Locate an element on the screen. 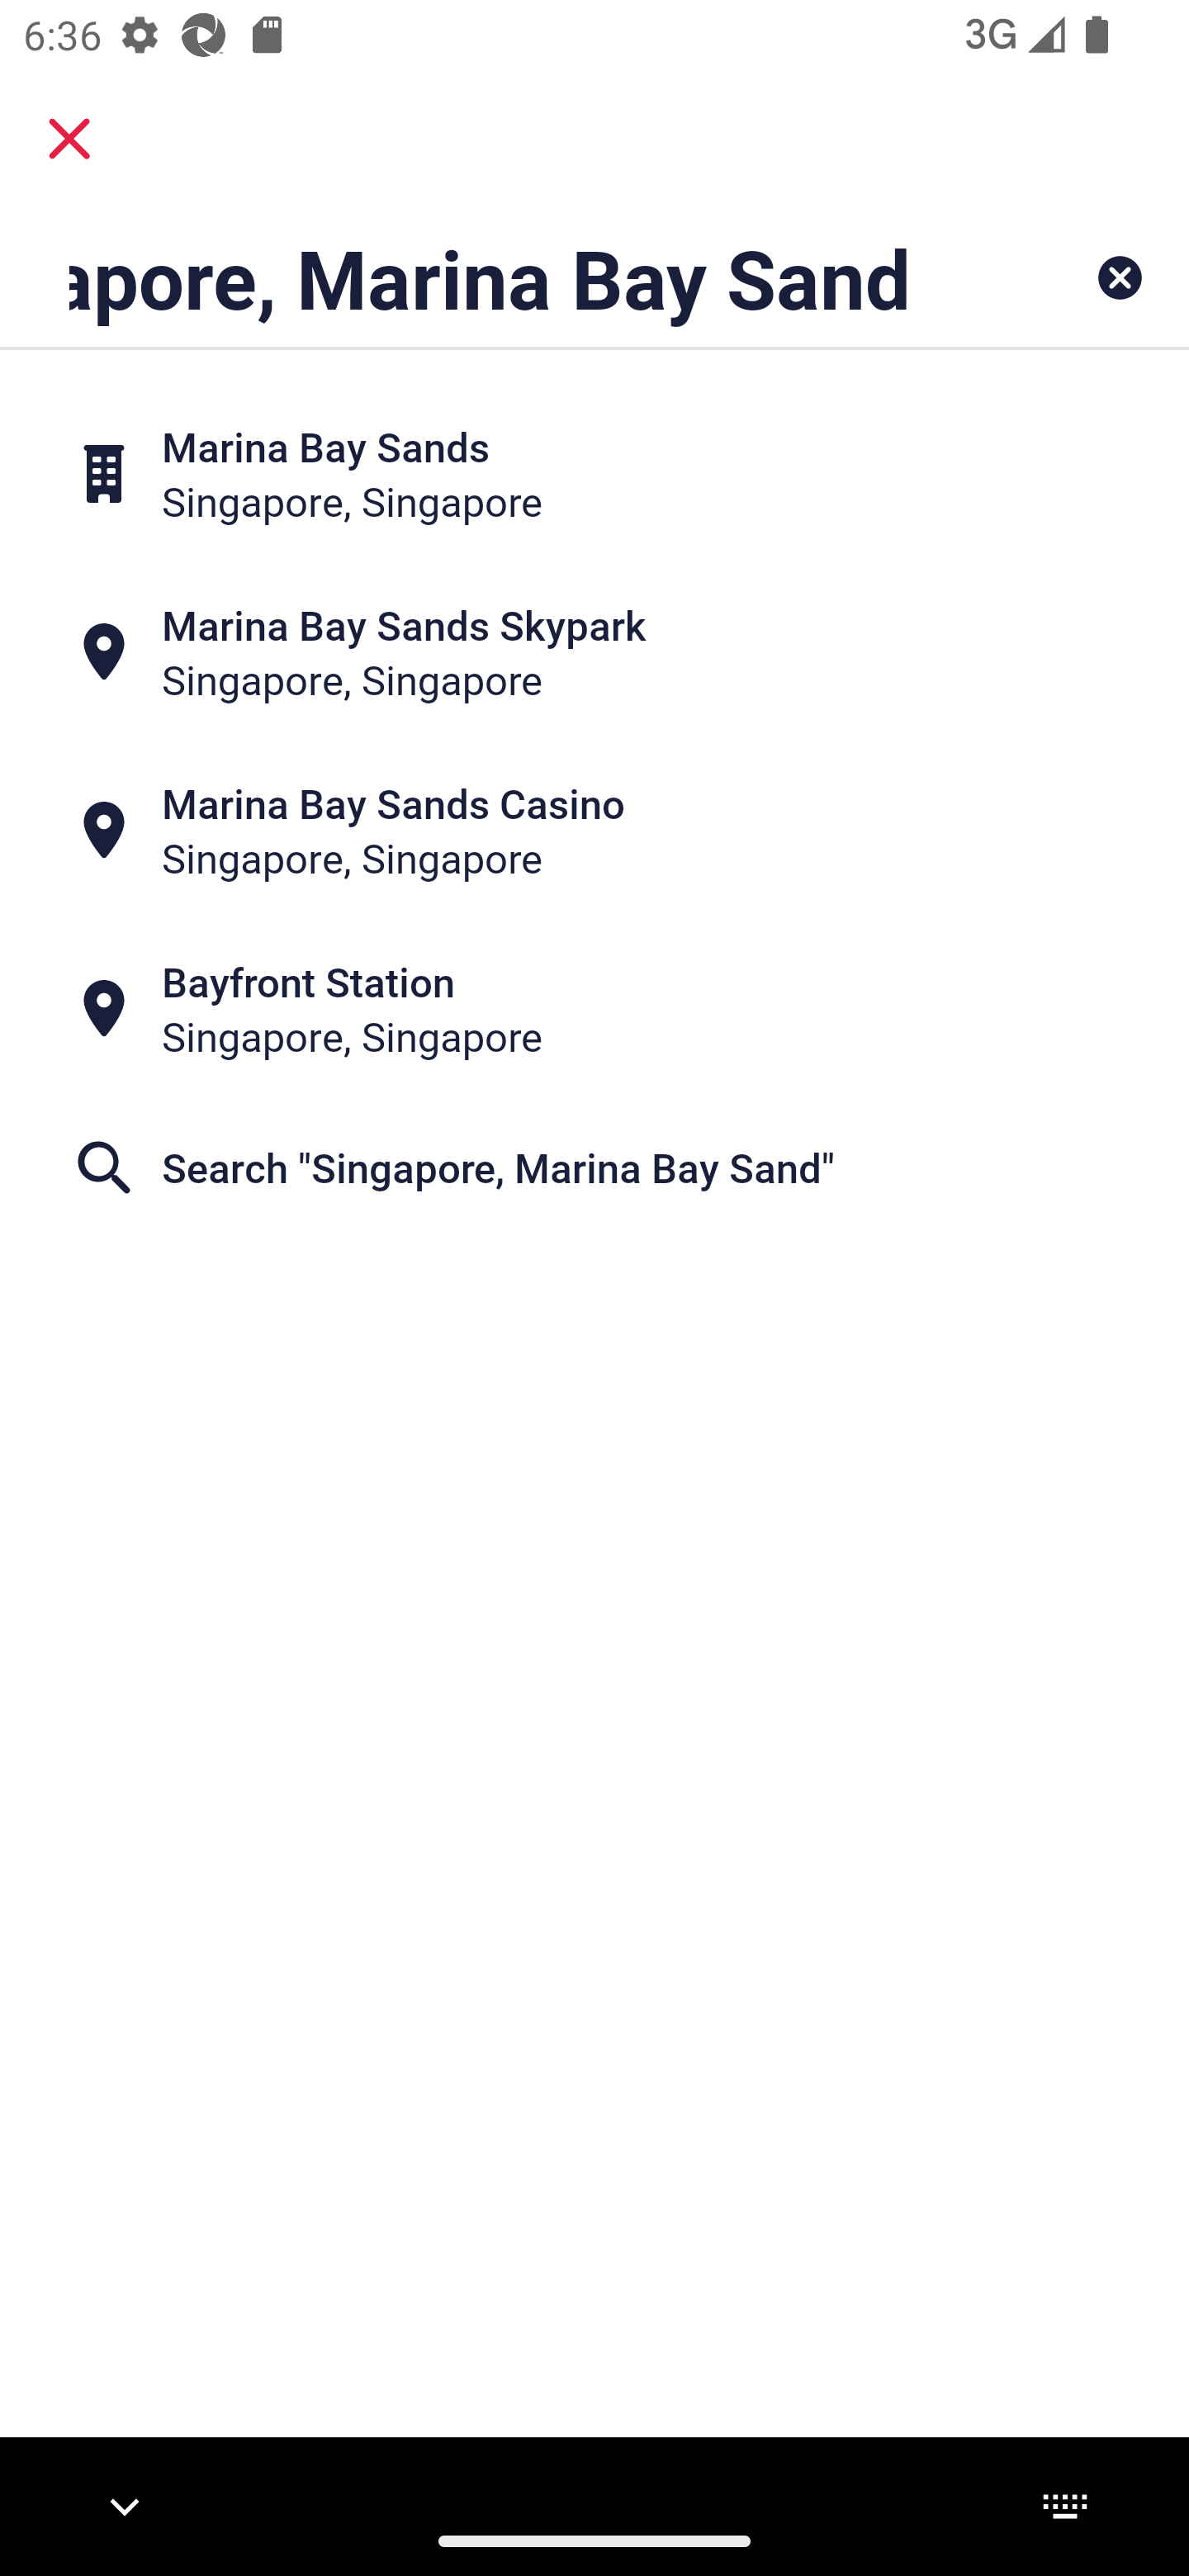 The width and height of the screenshot is (1189, 2576). Bayfront Station Singapore, Singapore is located at coordinates (594, 1008).